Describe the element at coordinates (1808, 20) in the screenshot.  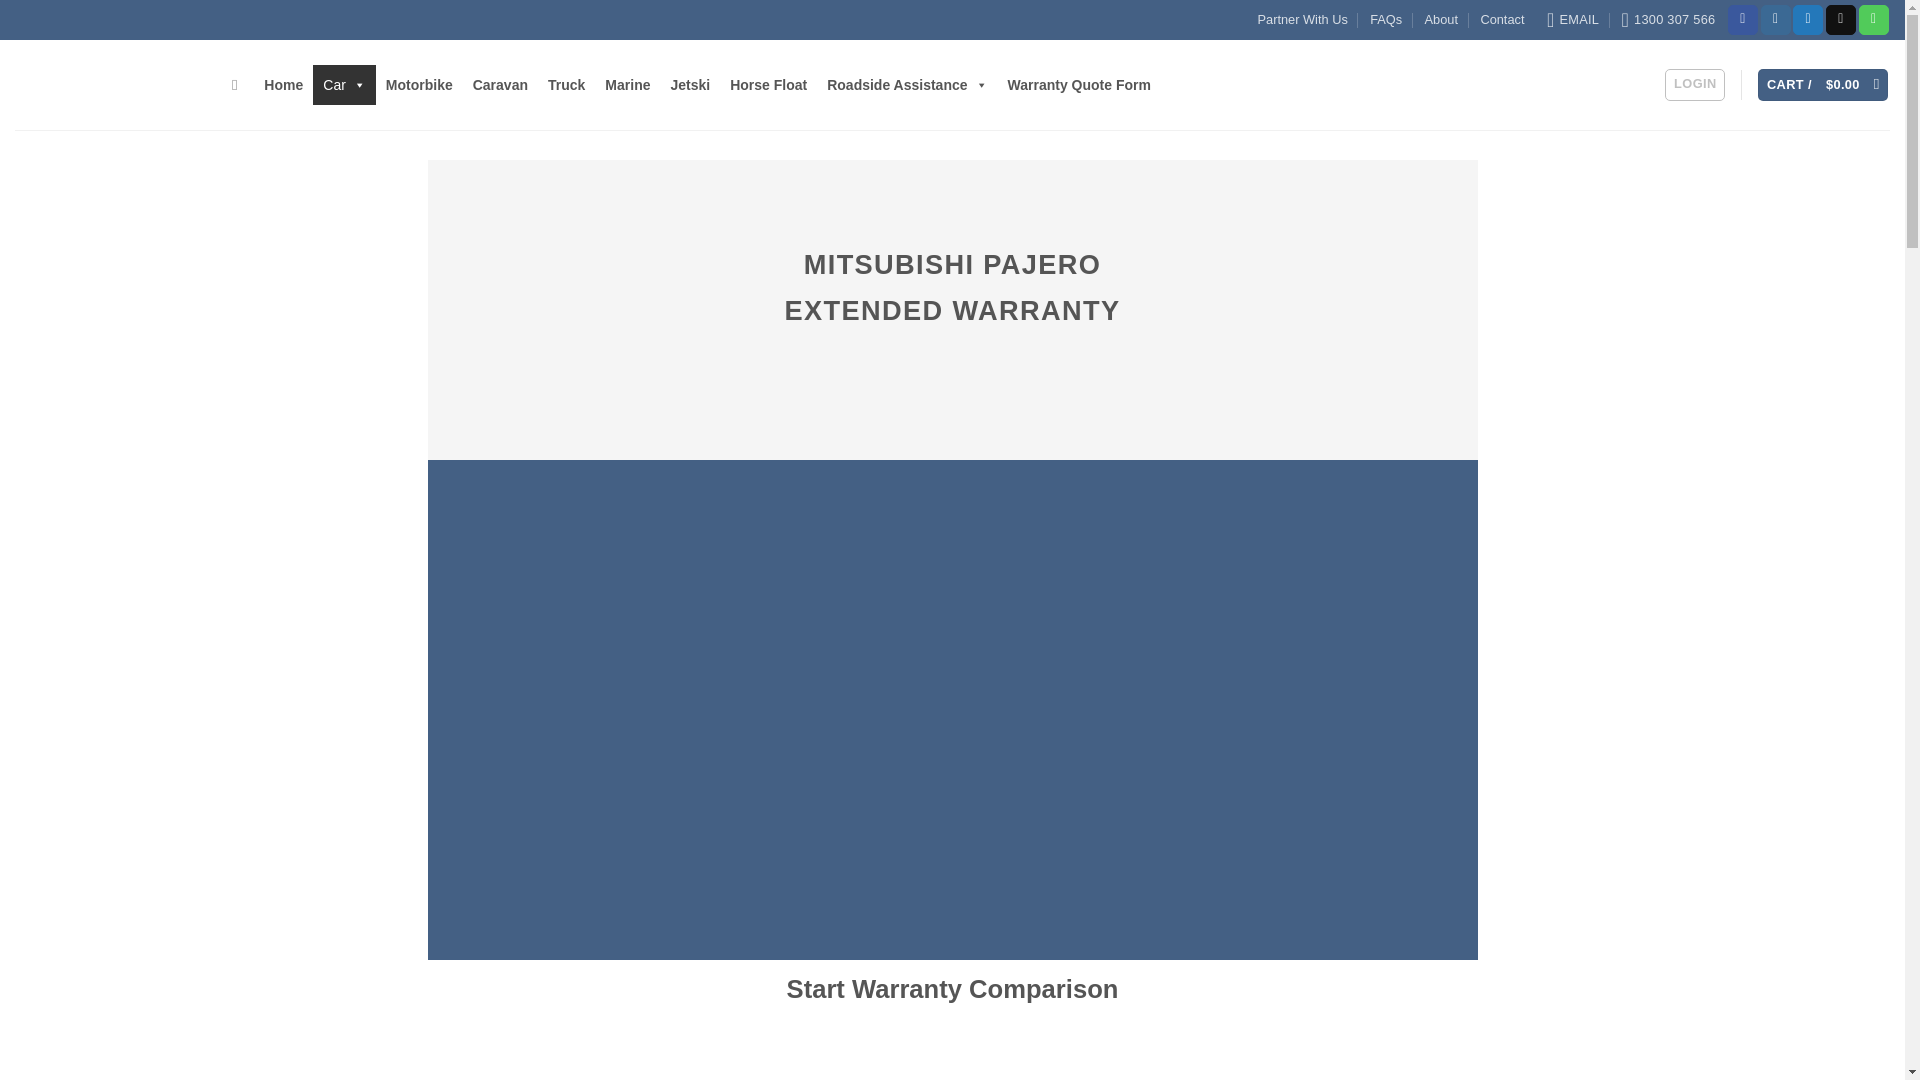
I see `Follow on Twitter` at that location.